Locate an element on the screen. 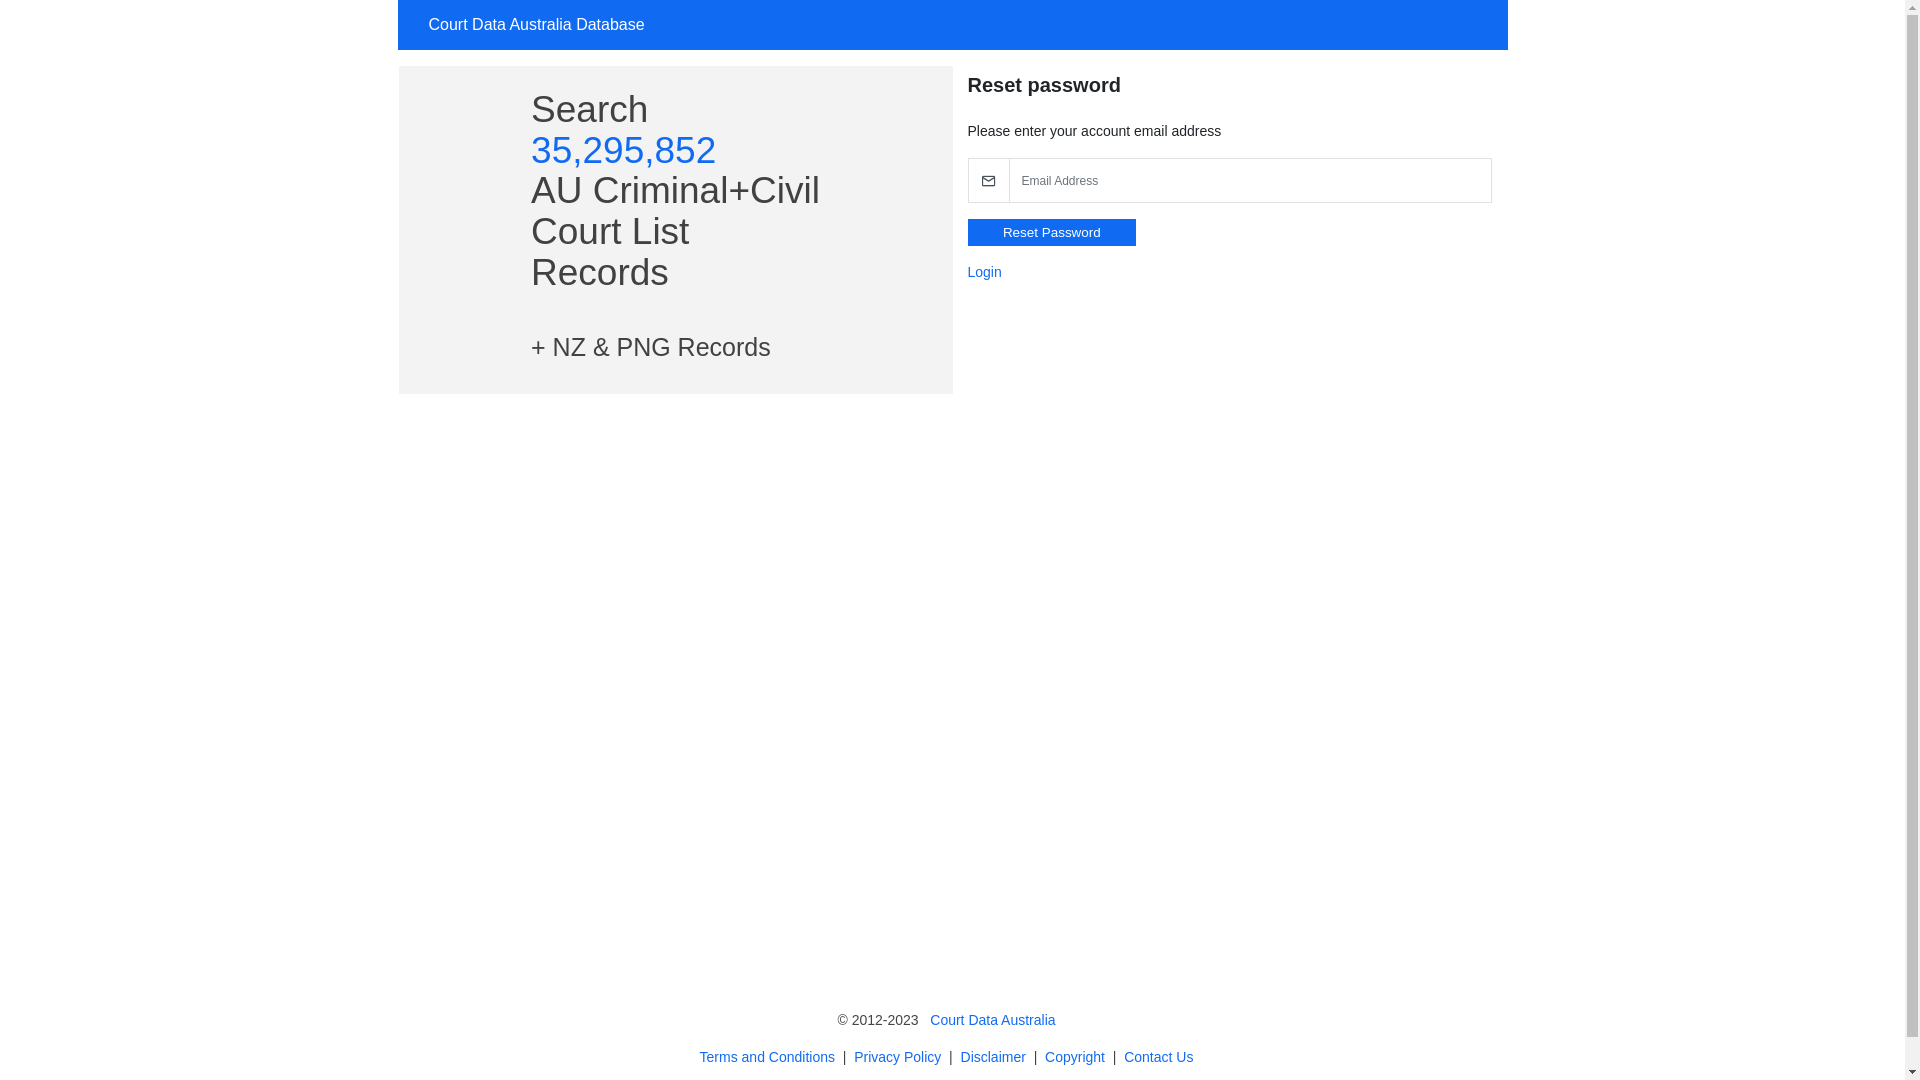 The height and width of the screenshot is (1080, 1920). Court Data Australia is located at coordinates (992, 1020).